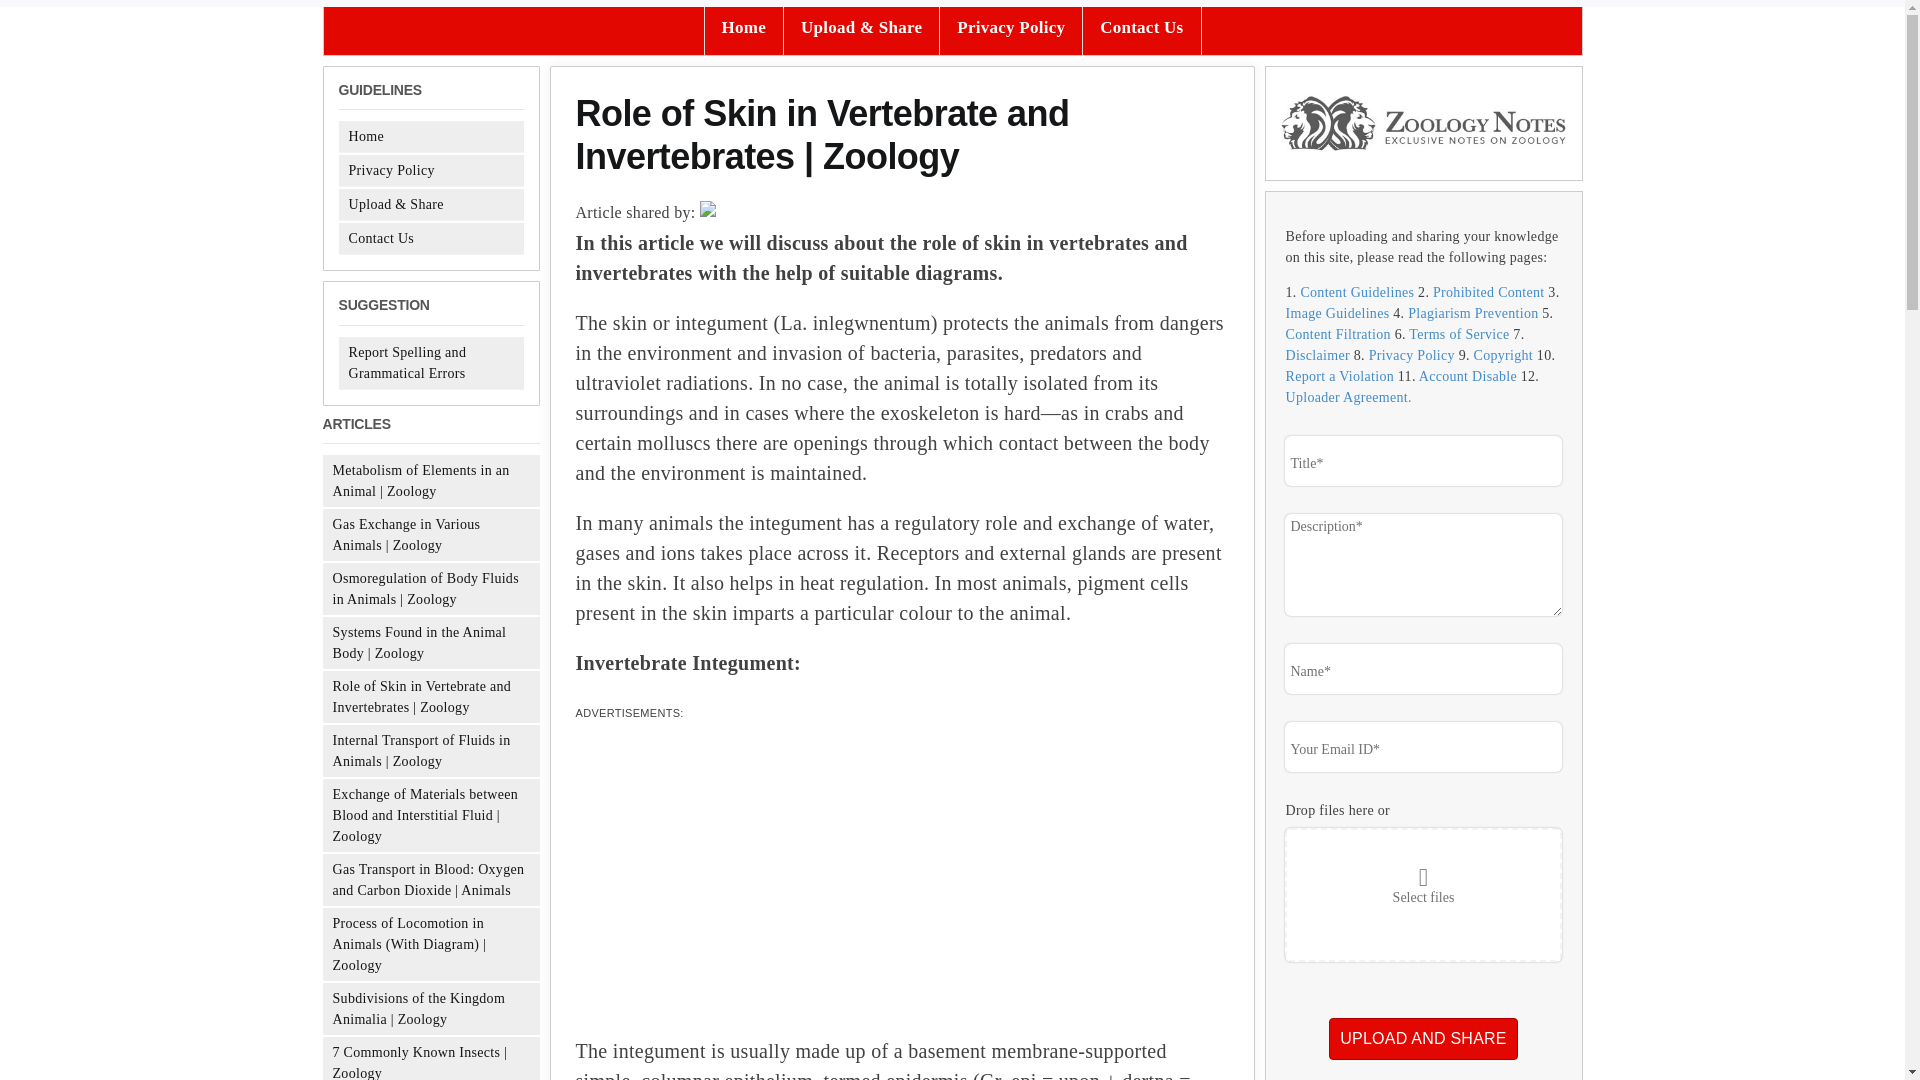  What do you see at coordinates (390, 170) in the screenshot?
I see `Privacy Policy` at bounding box center [390, 170].